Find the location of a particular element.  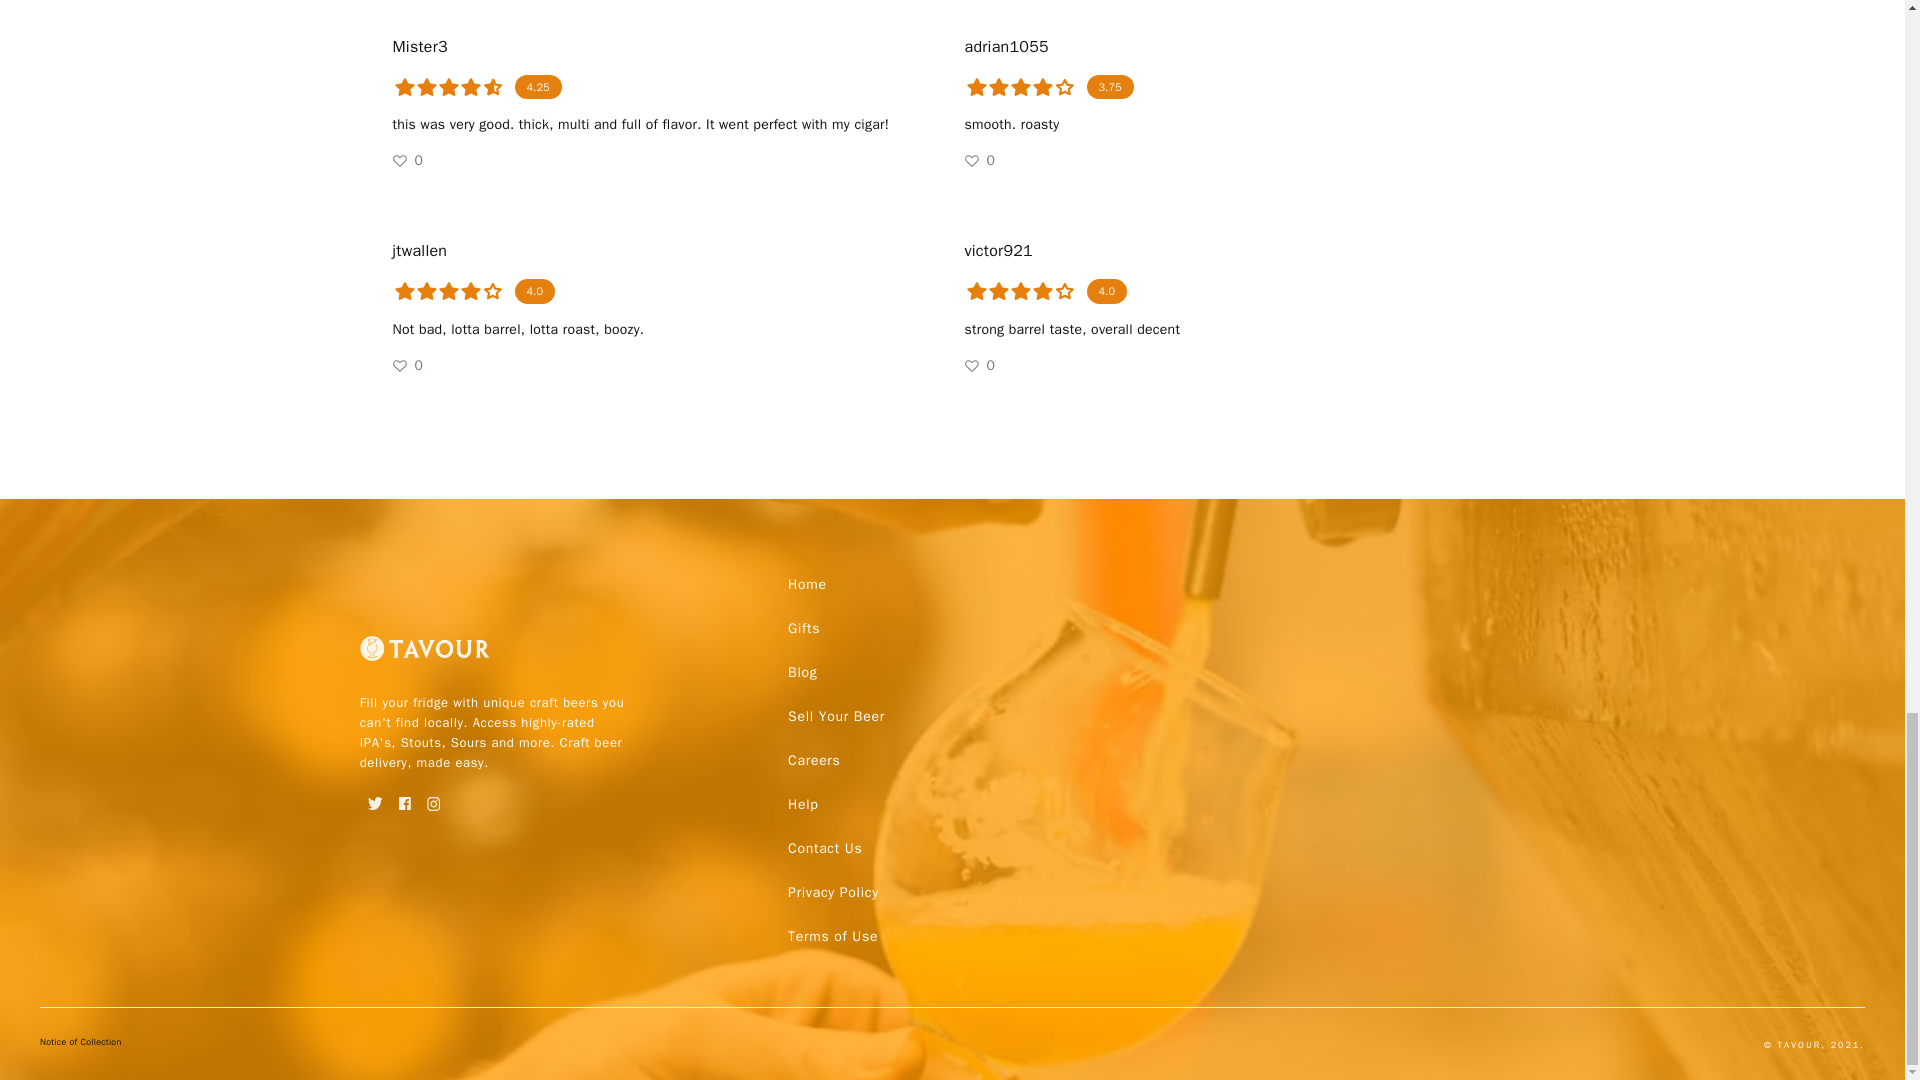

Privacy Policy is located at coordinates (832, 892).